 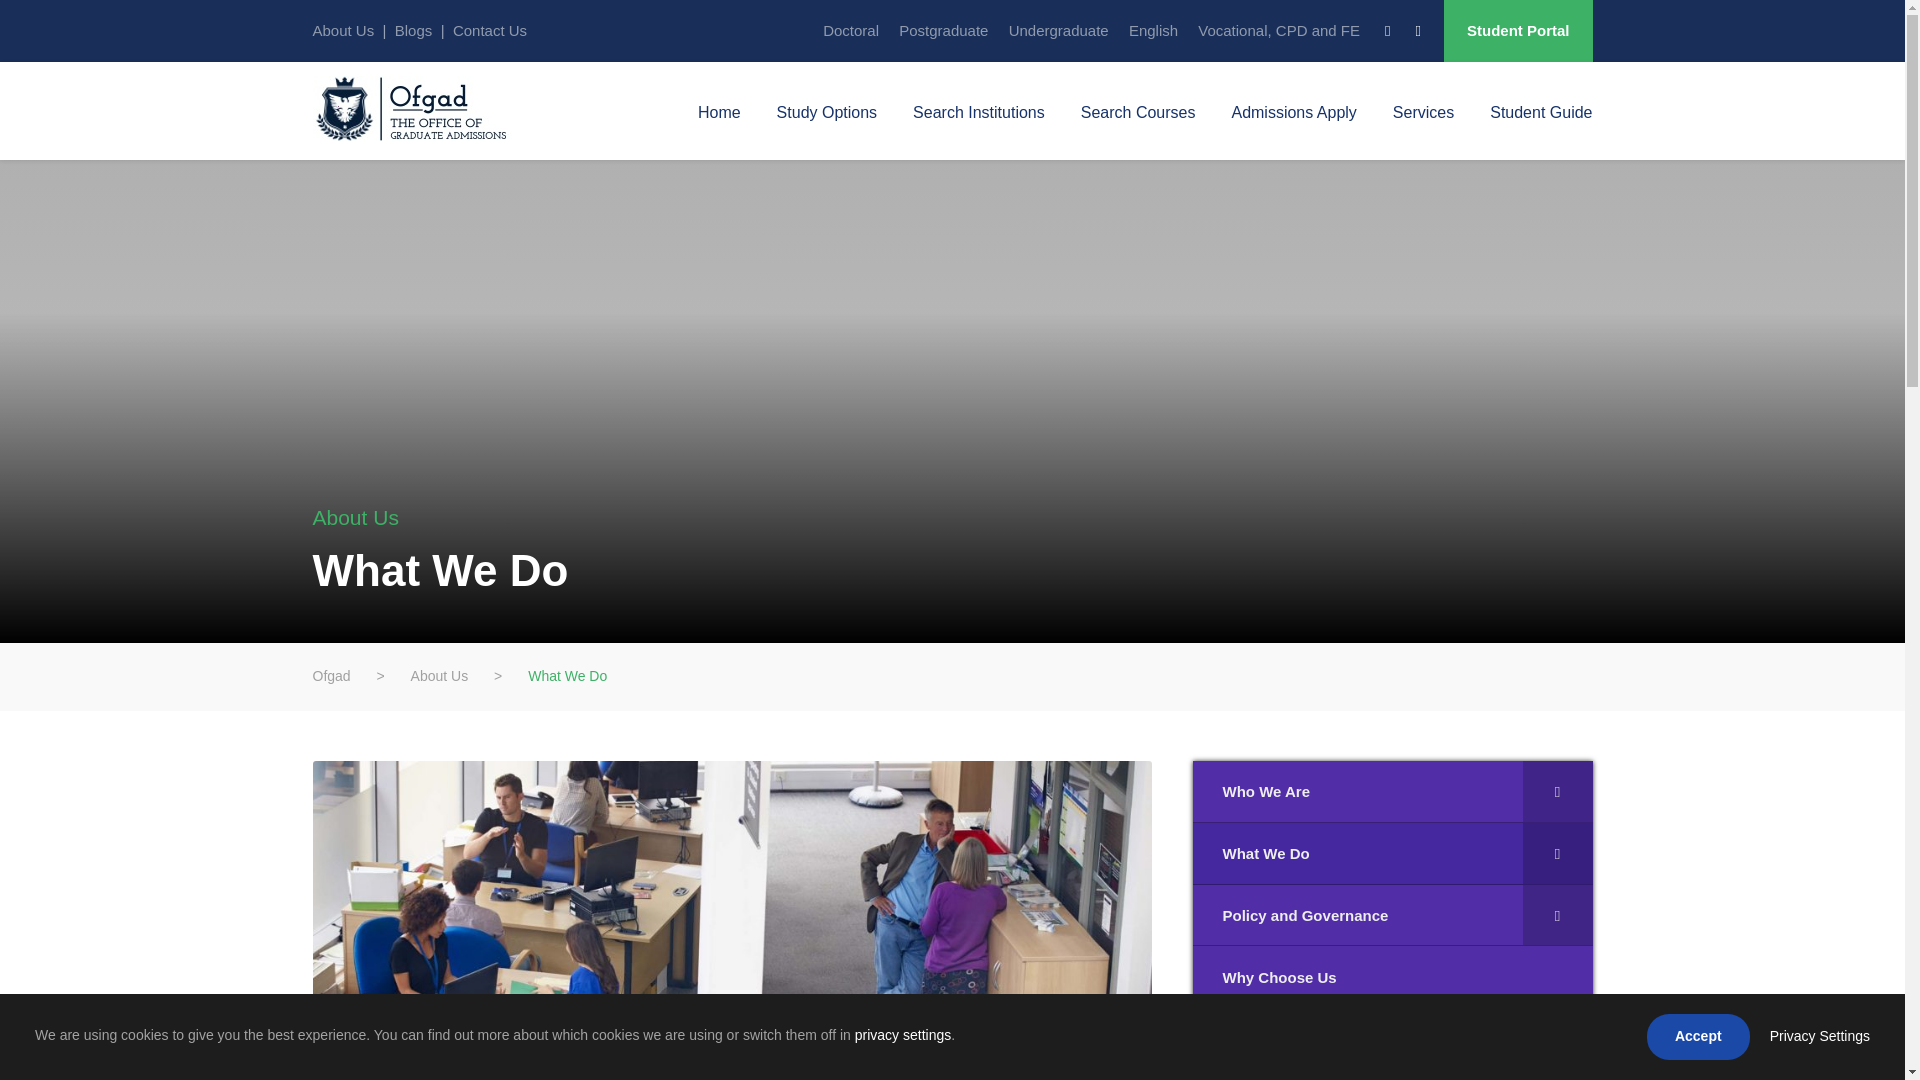 What do you see at coordinates (421, 108) in the screenshot?
I see `headlogo1` at bounding box center [421, 108].